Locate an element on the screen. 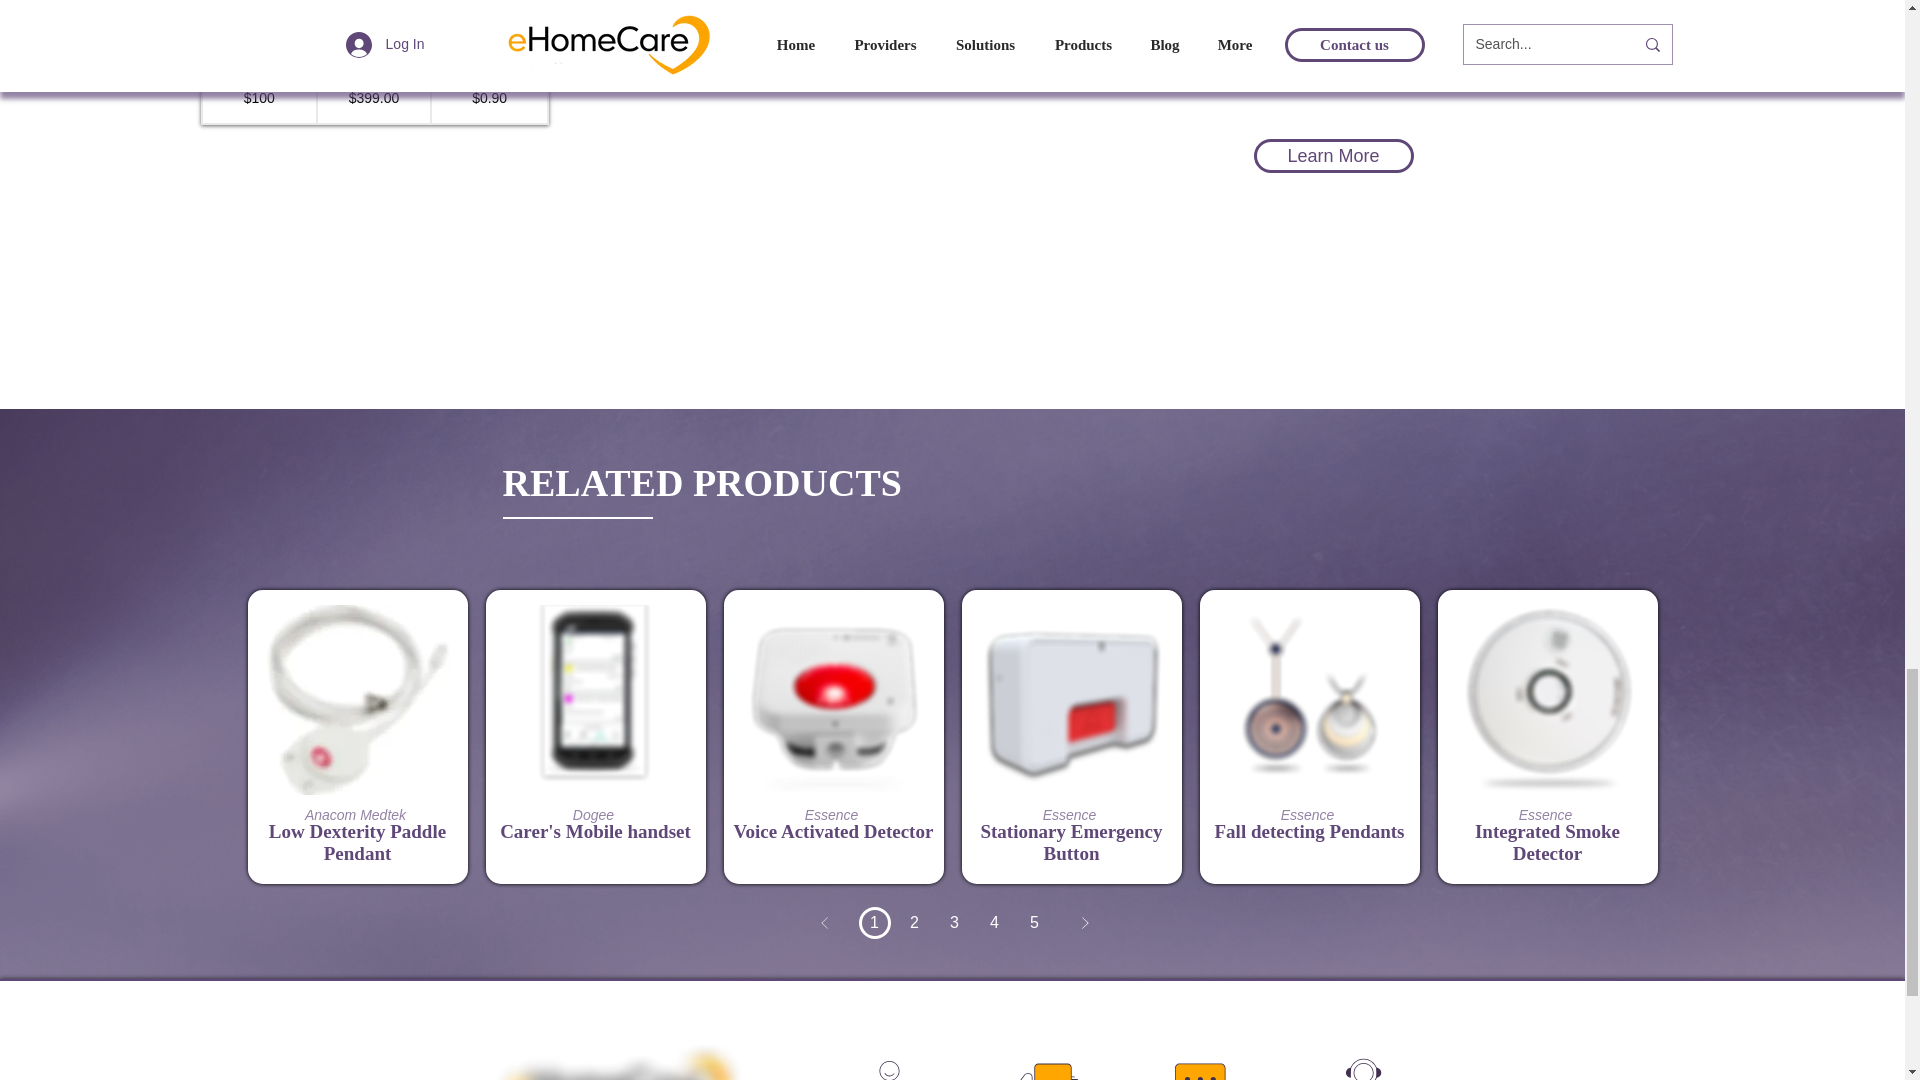 The image size is (1920, 1080). Read More is located at coordinates (596, 778).